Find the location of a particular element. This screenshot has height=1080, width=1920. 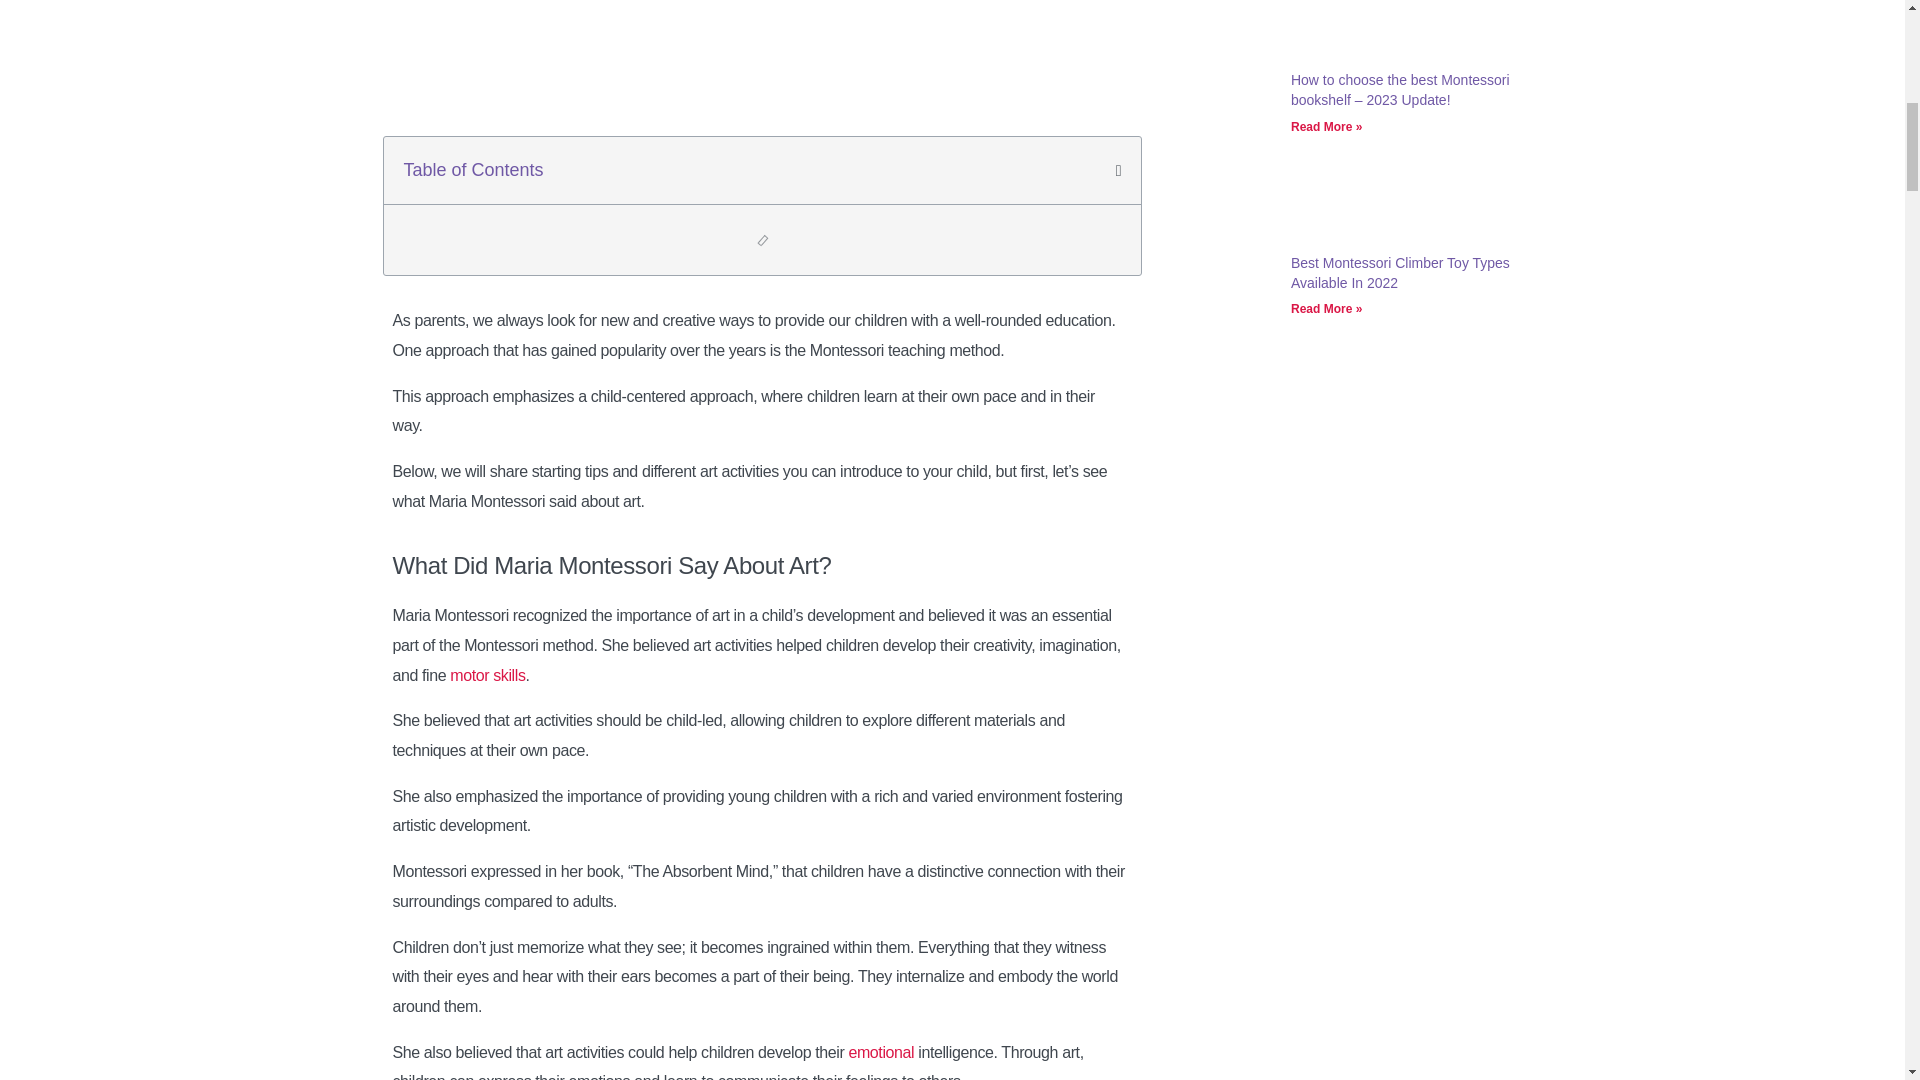

motor skills is located at coordinates (486, 675).